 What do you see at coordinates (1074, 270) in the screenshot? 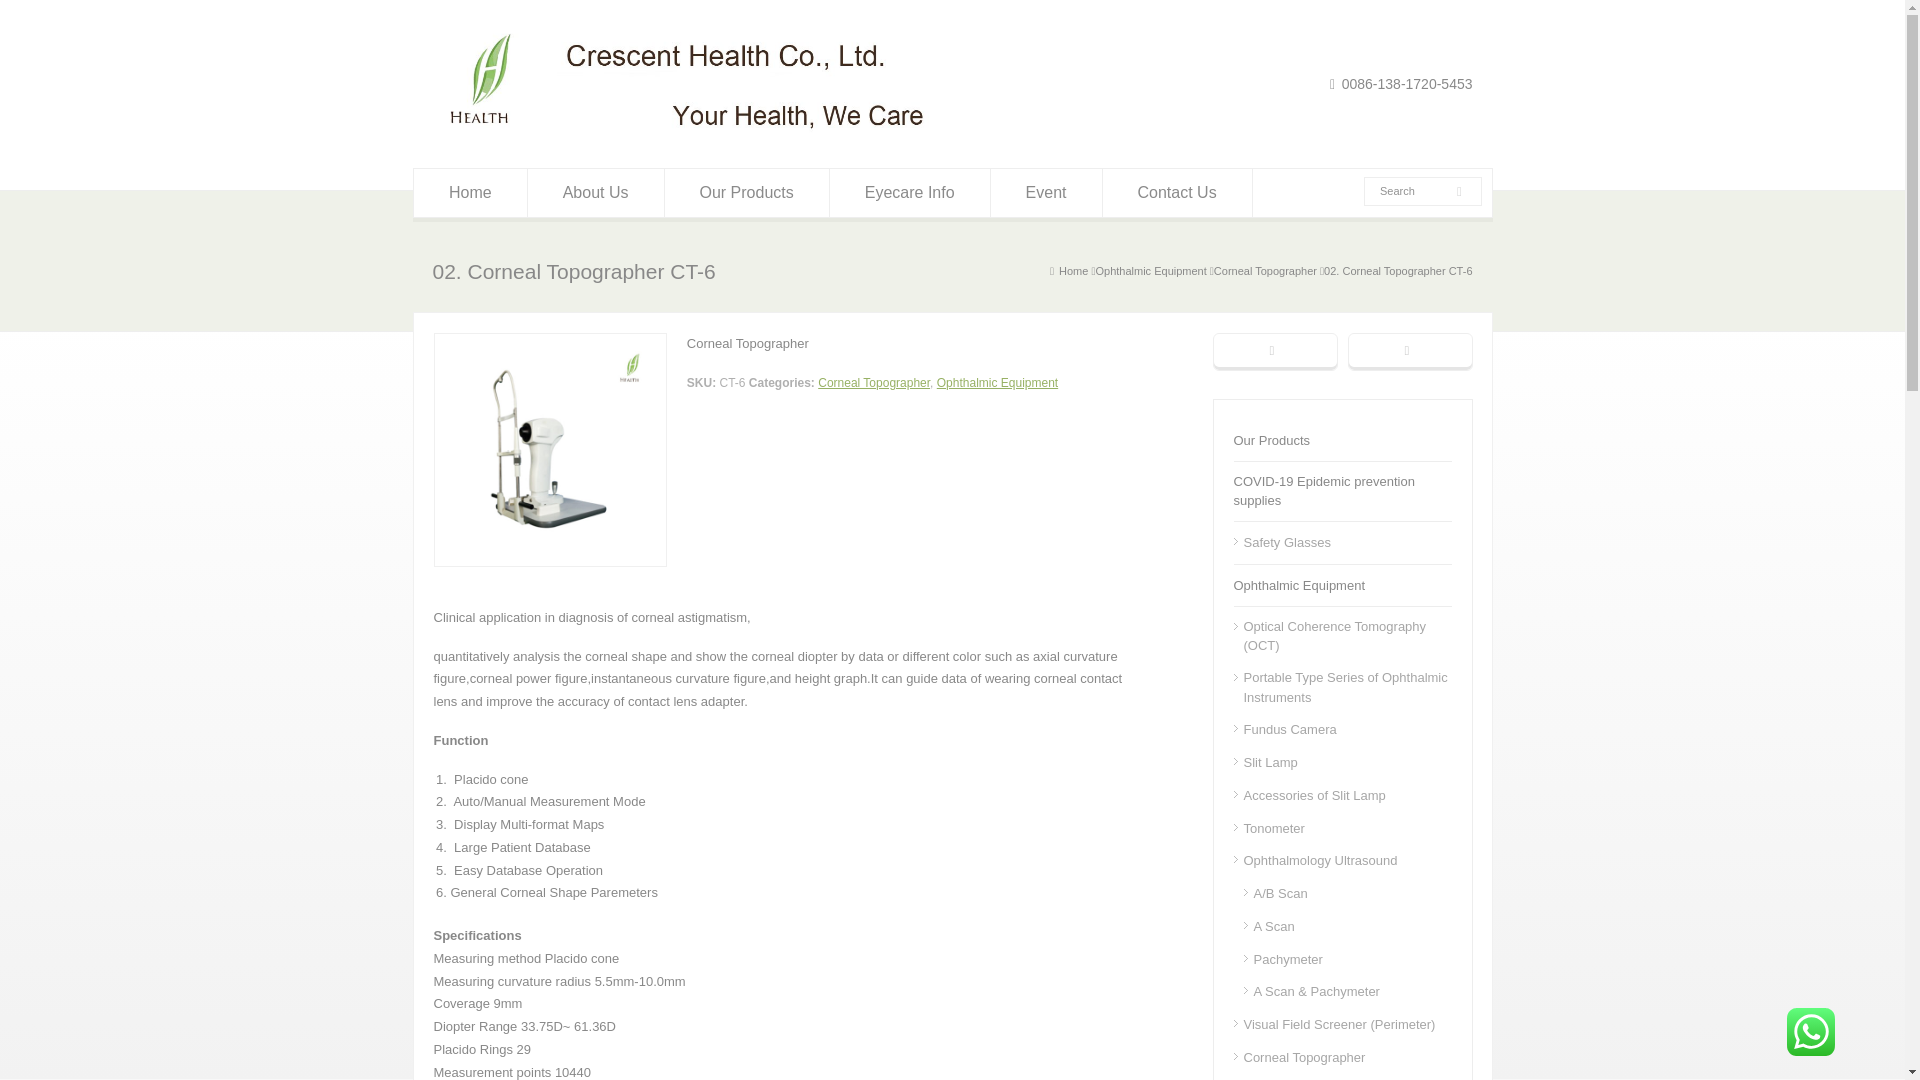
I see `Crescent Health` at bounding box center [1074, 270].